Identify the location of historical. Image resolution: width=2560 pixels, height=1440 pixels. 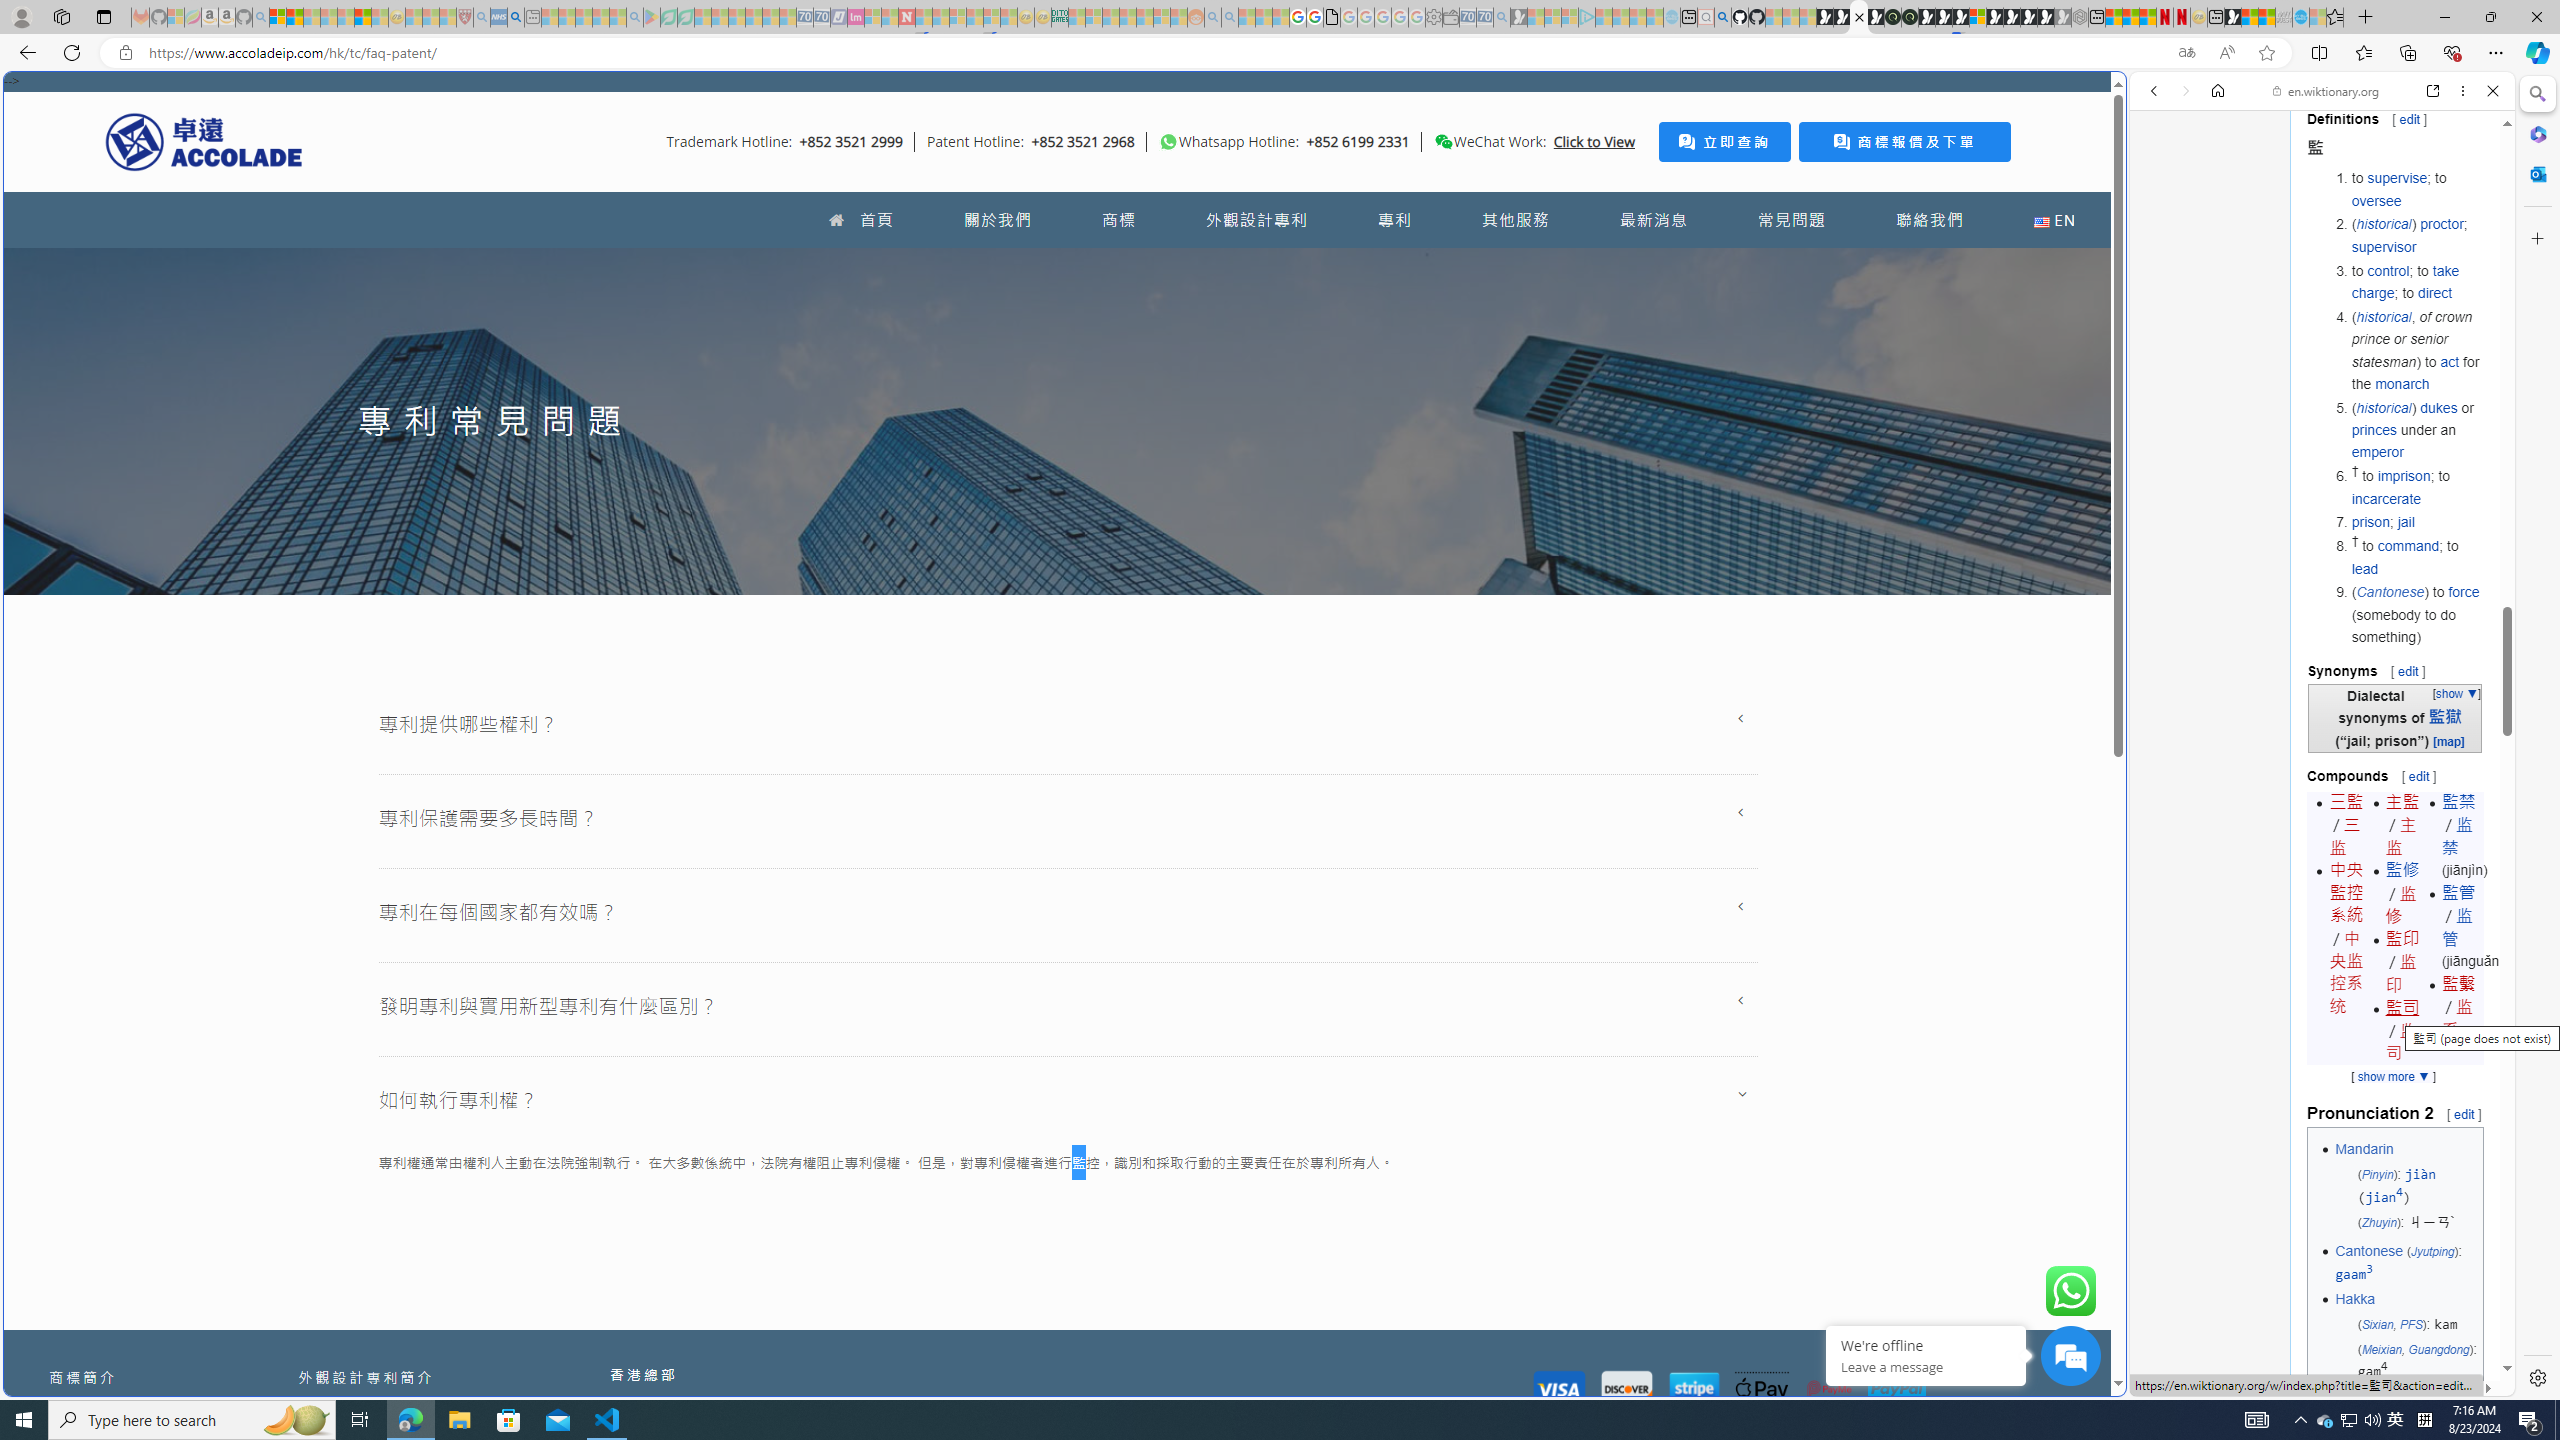
(2383, 407).